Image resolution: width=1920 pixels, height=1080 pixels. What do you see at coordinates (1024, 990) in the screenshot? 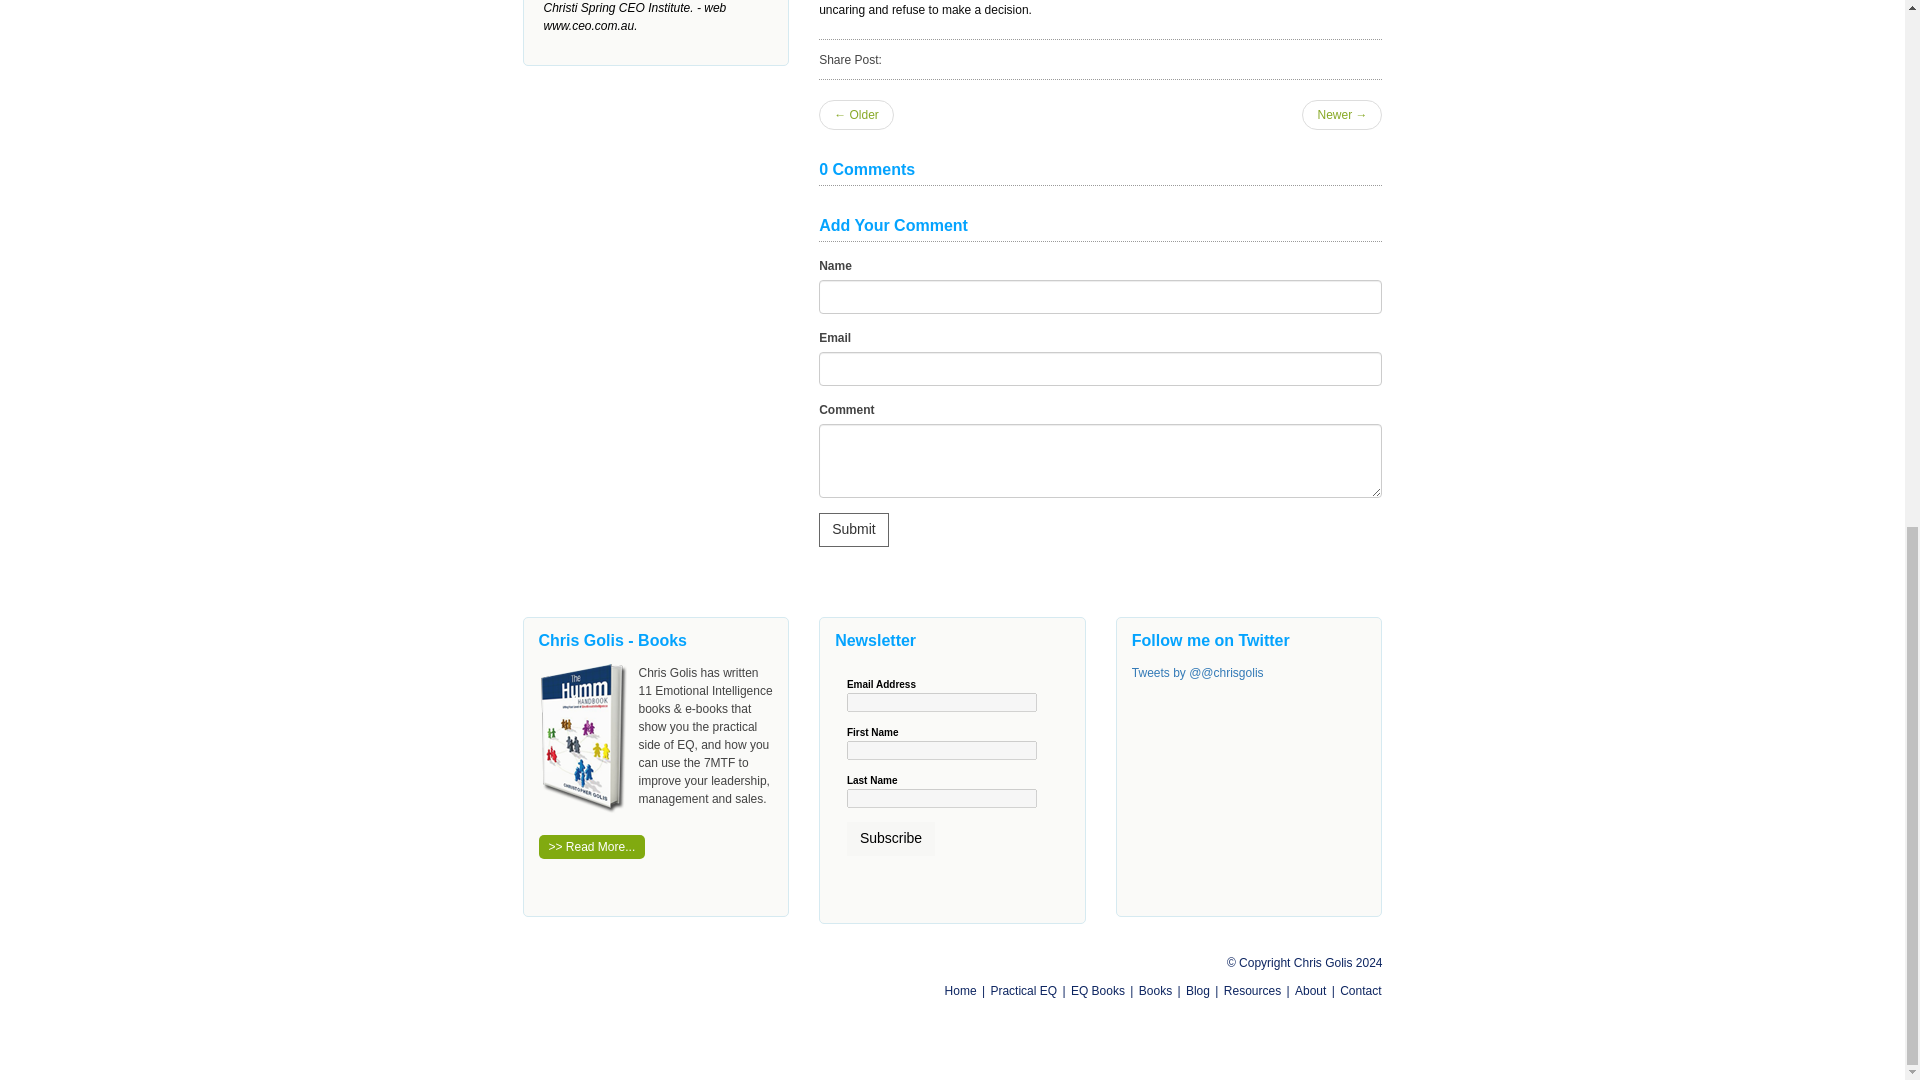
I see `Practical EQ` at bounding box center [1024, 990].